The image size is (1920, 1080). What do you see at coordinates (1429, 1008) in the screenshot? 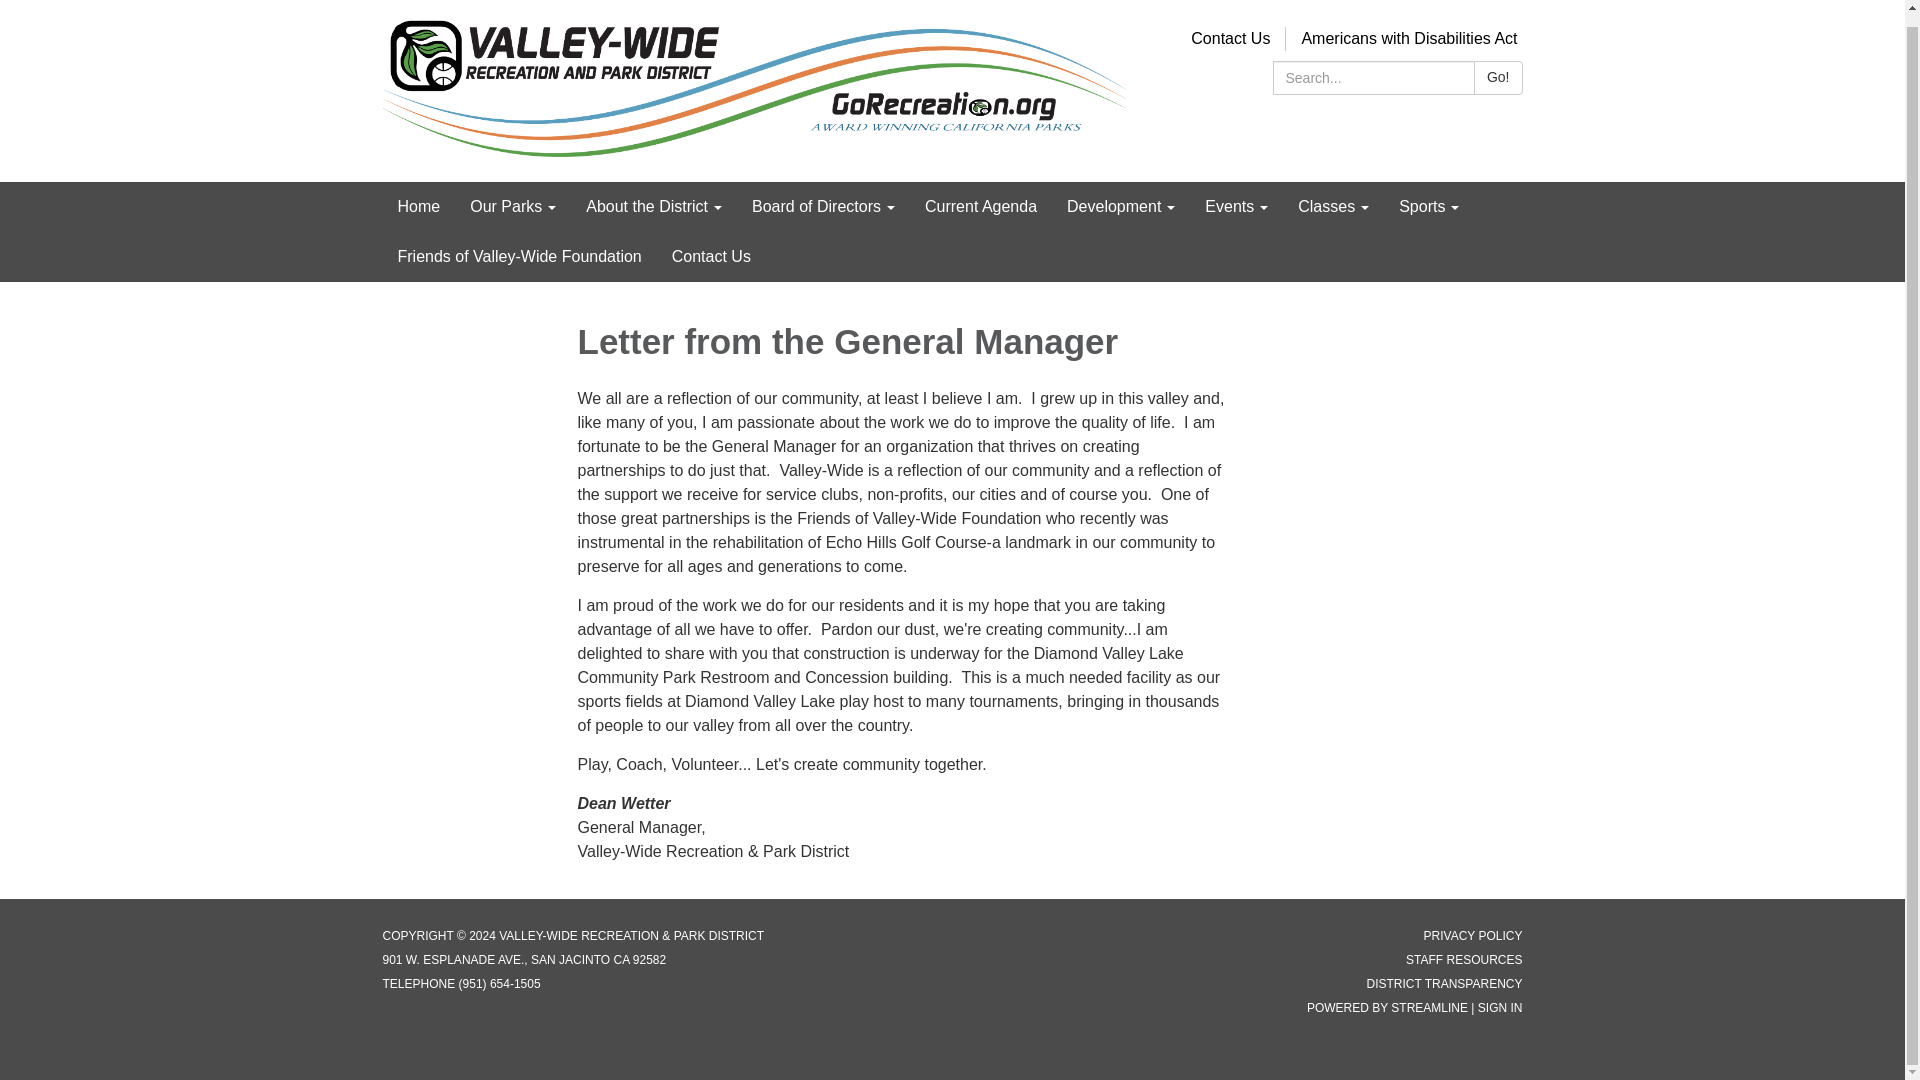
I see `Streamline: Technology for Special Districts` at bounding box center [1429, 1008].